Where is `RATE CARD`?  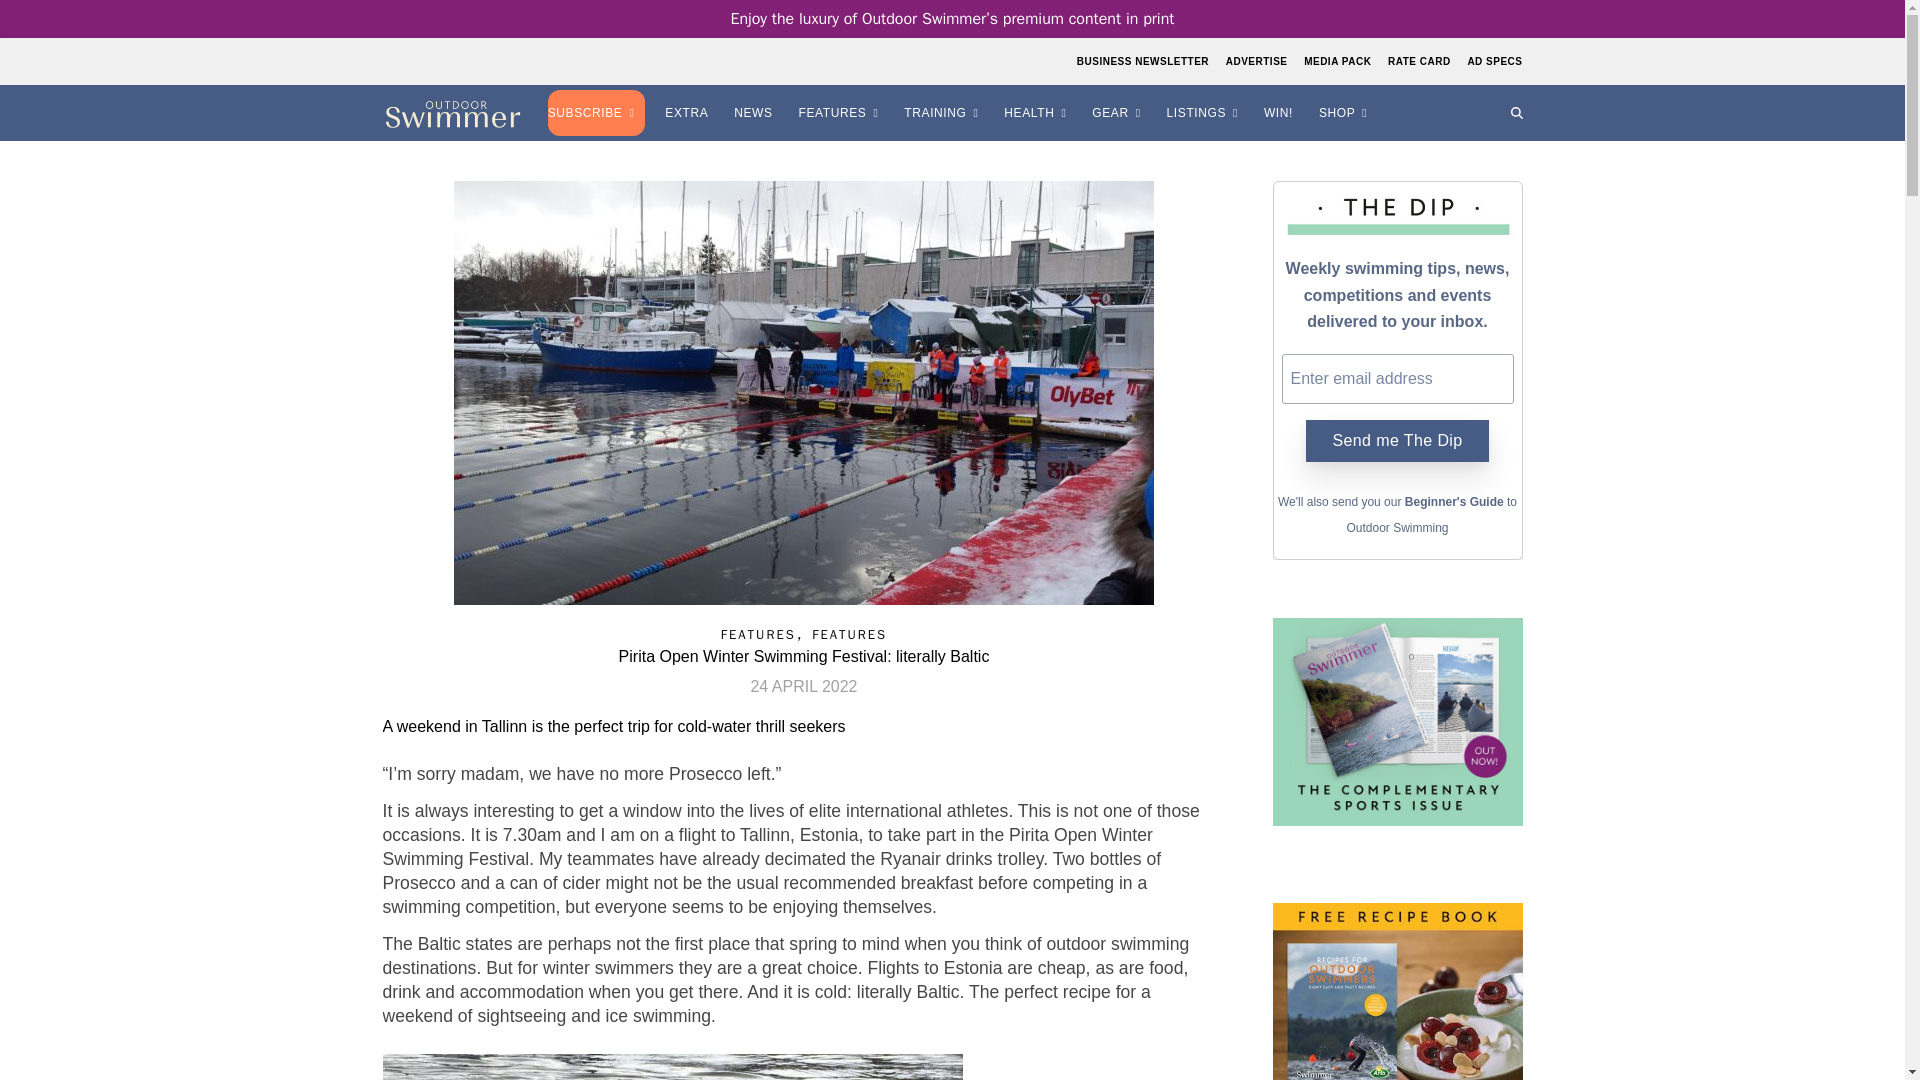
RATE CARD is located at coordinates (1418, 61).